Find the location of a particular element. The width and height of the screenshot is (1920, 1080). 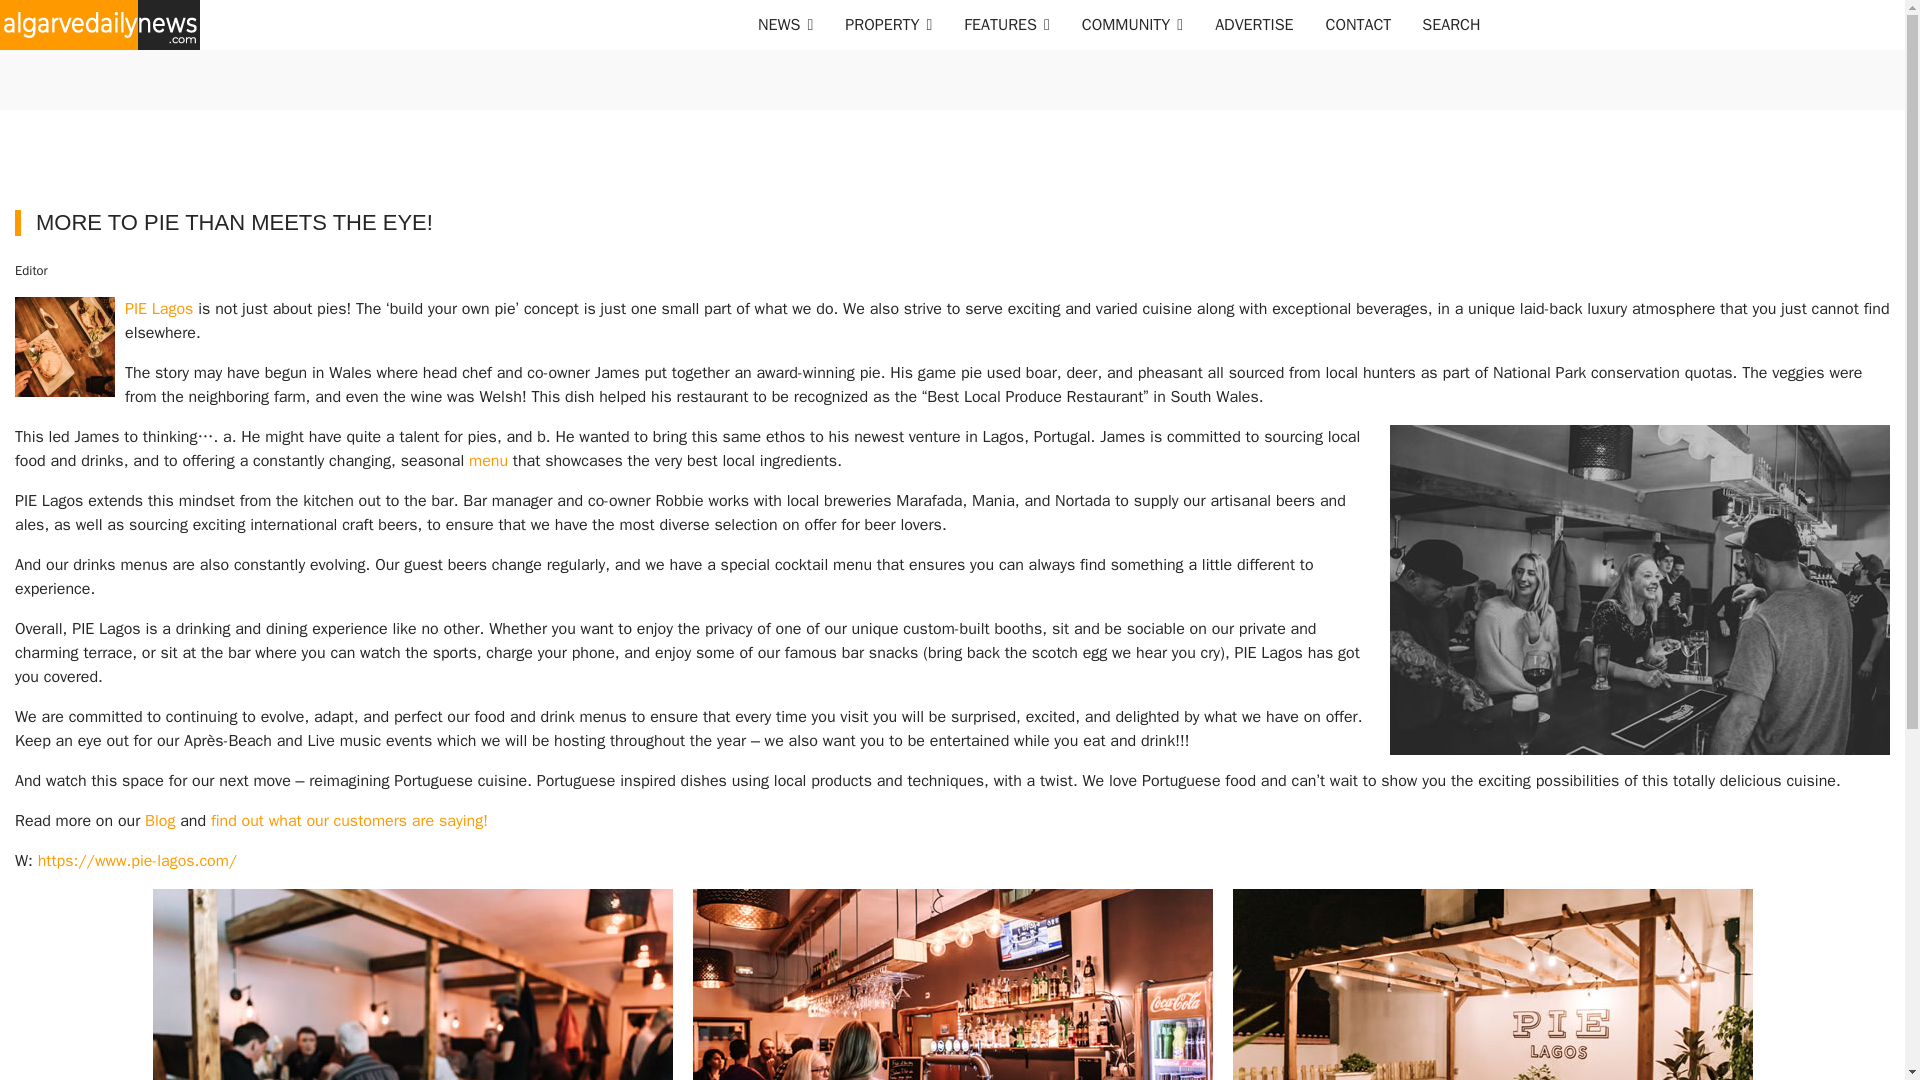

PROPERTY is located at coordinates (888, 24).